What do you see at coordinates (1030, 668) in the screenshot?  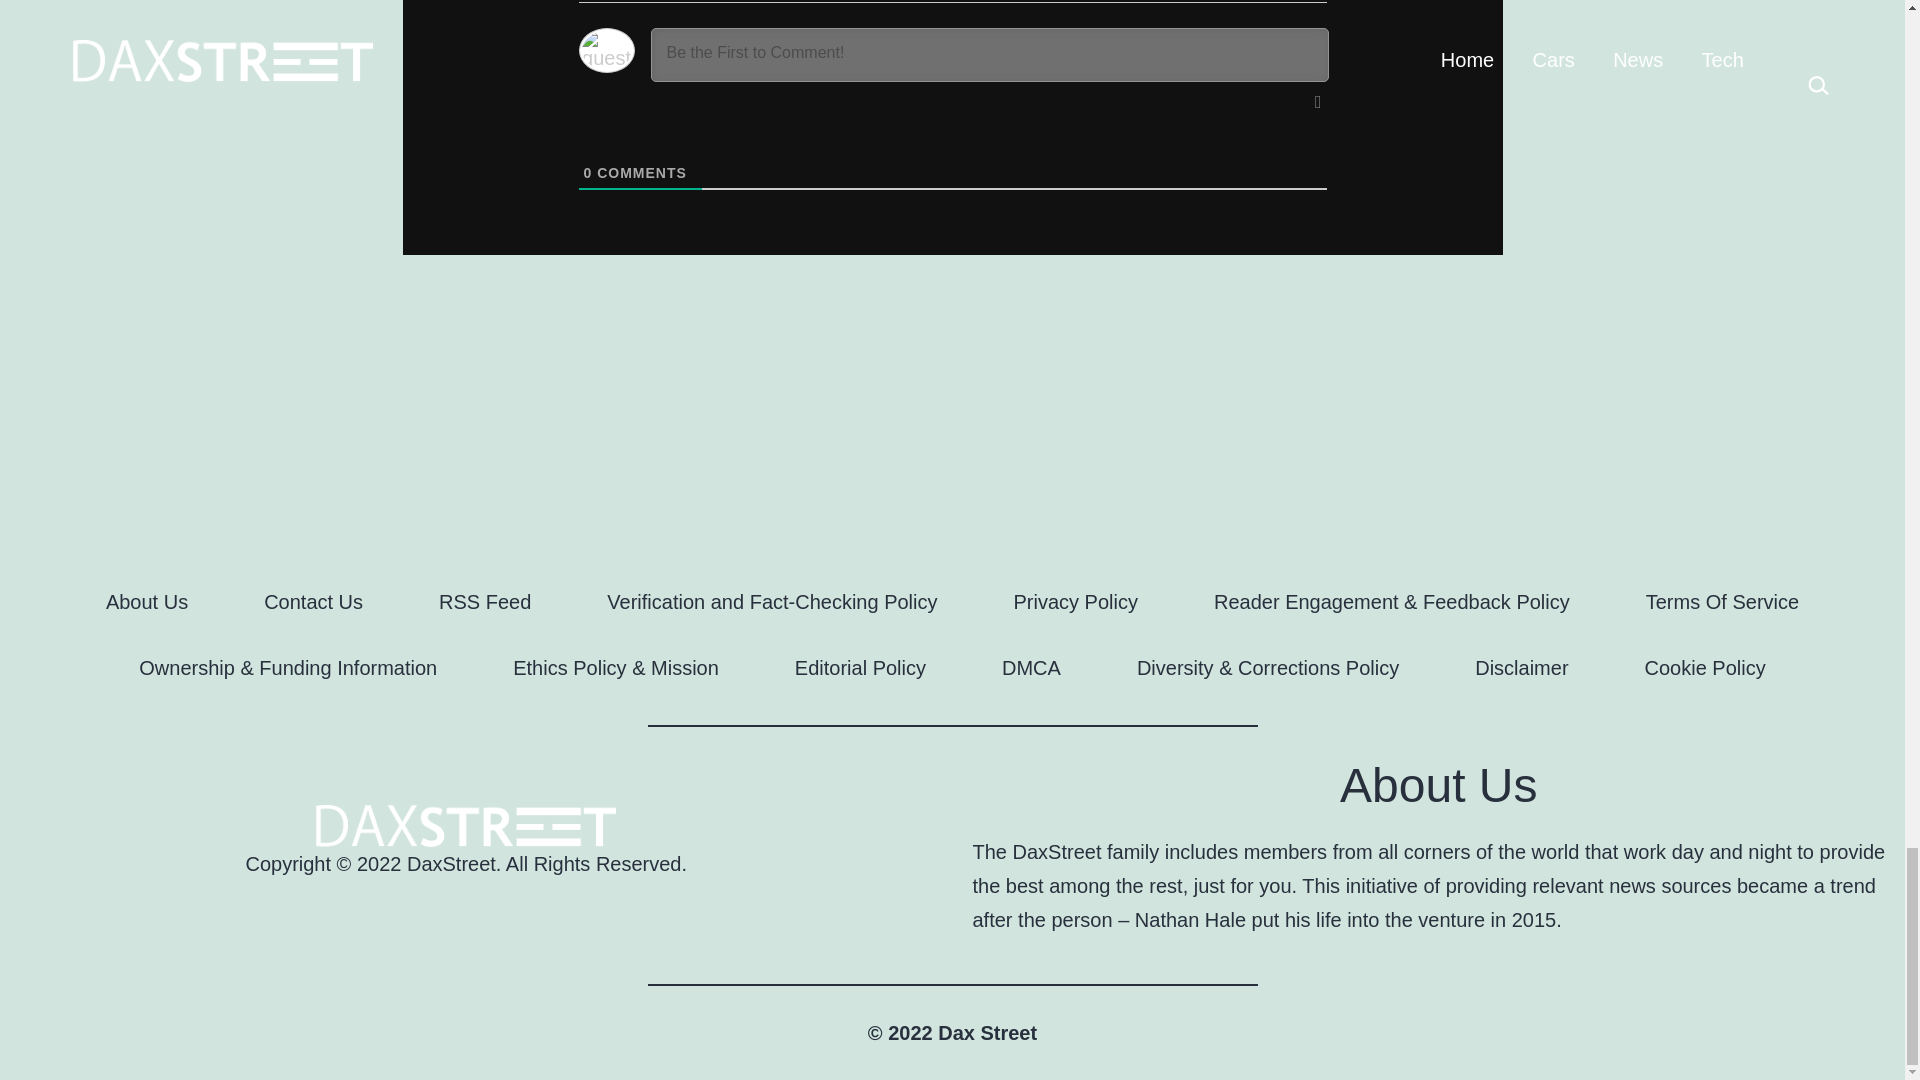 I see `DMCA` at bounding box center [1030, 668].